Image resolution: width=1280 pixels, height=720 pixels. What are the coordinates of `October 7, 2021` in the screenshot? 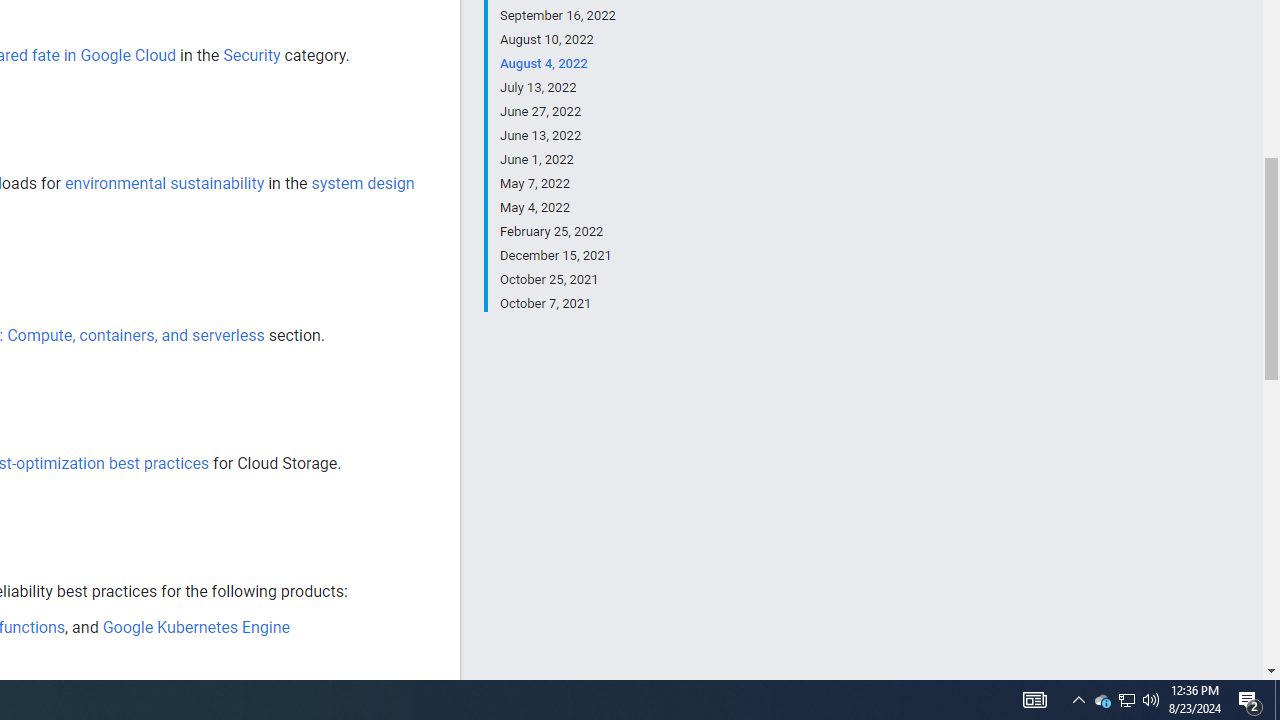 It's located at (557, 302).